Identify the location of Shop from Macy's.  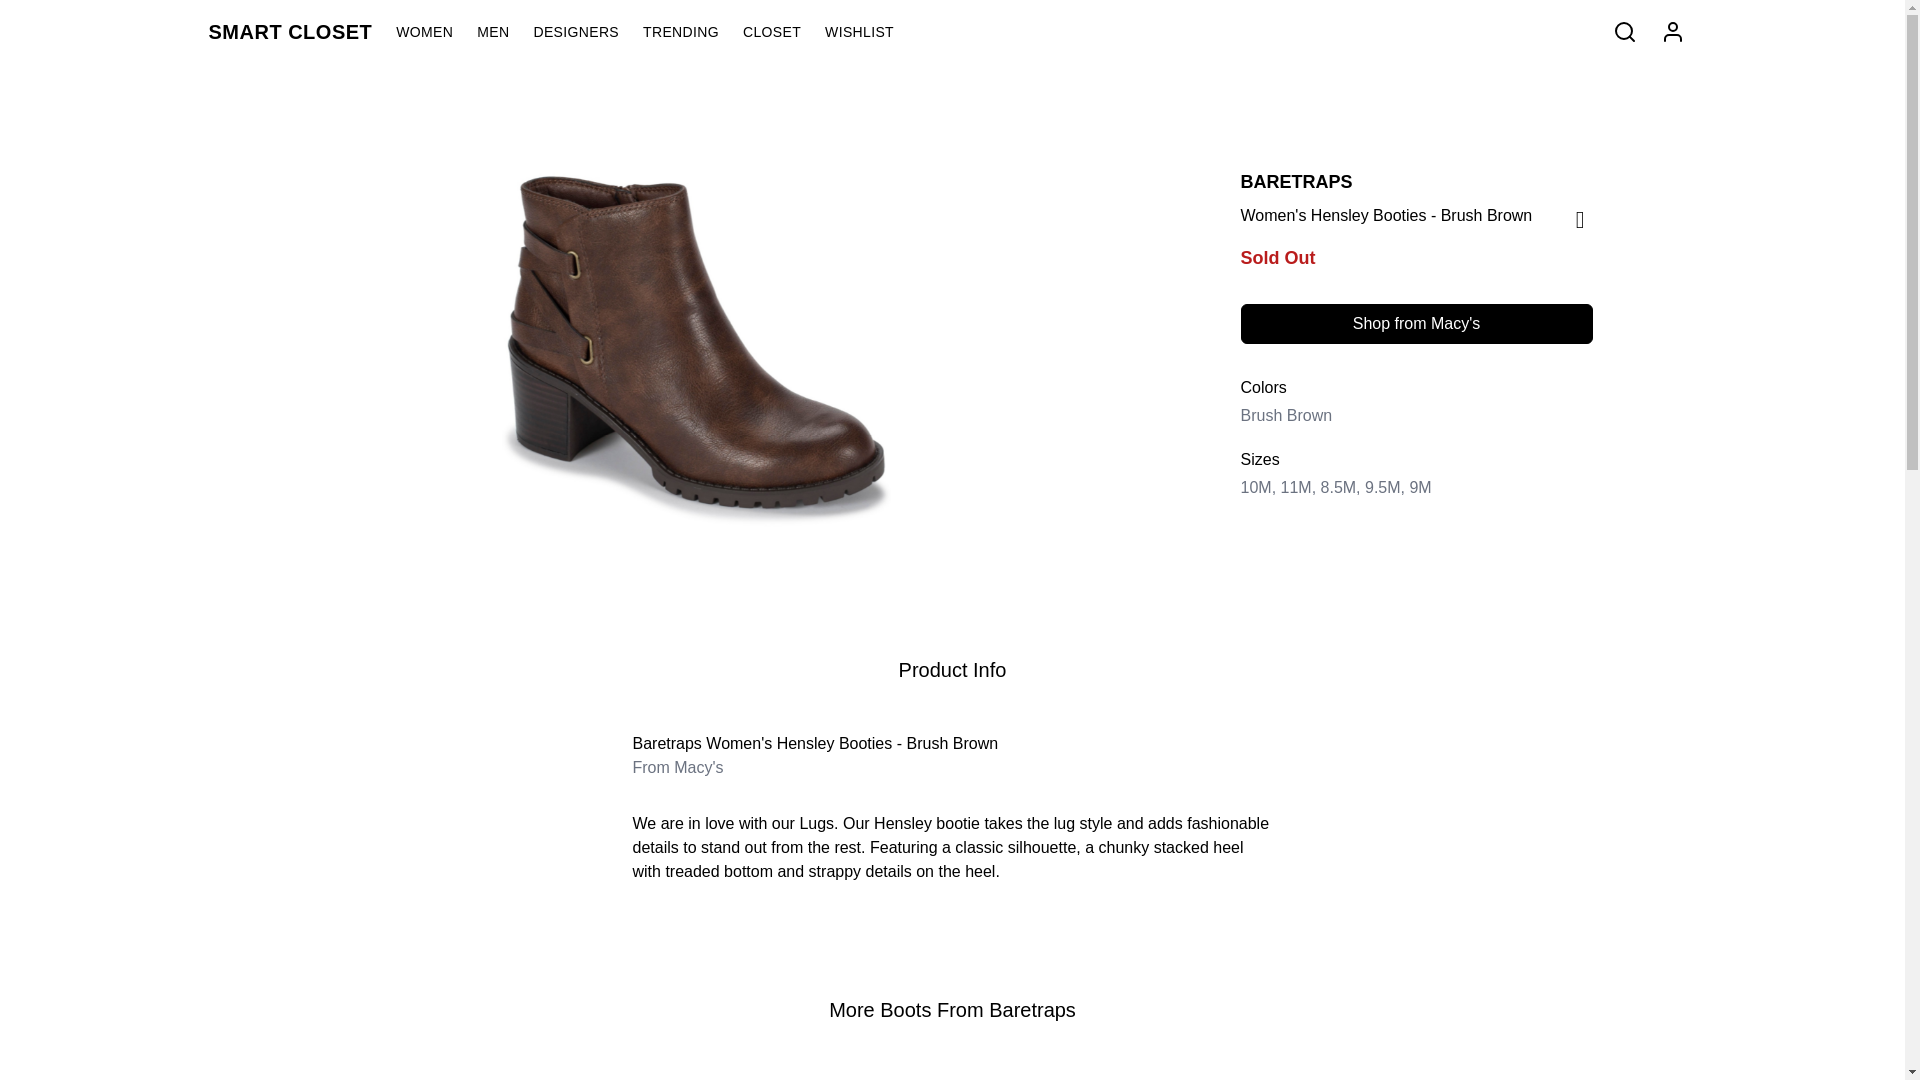
(1416, 324).